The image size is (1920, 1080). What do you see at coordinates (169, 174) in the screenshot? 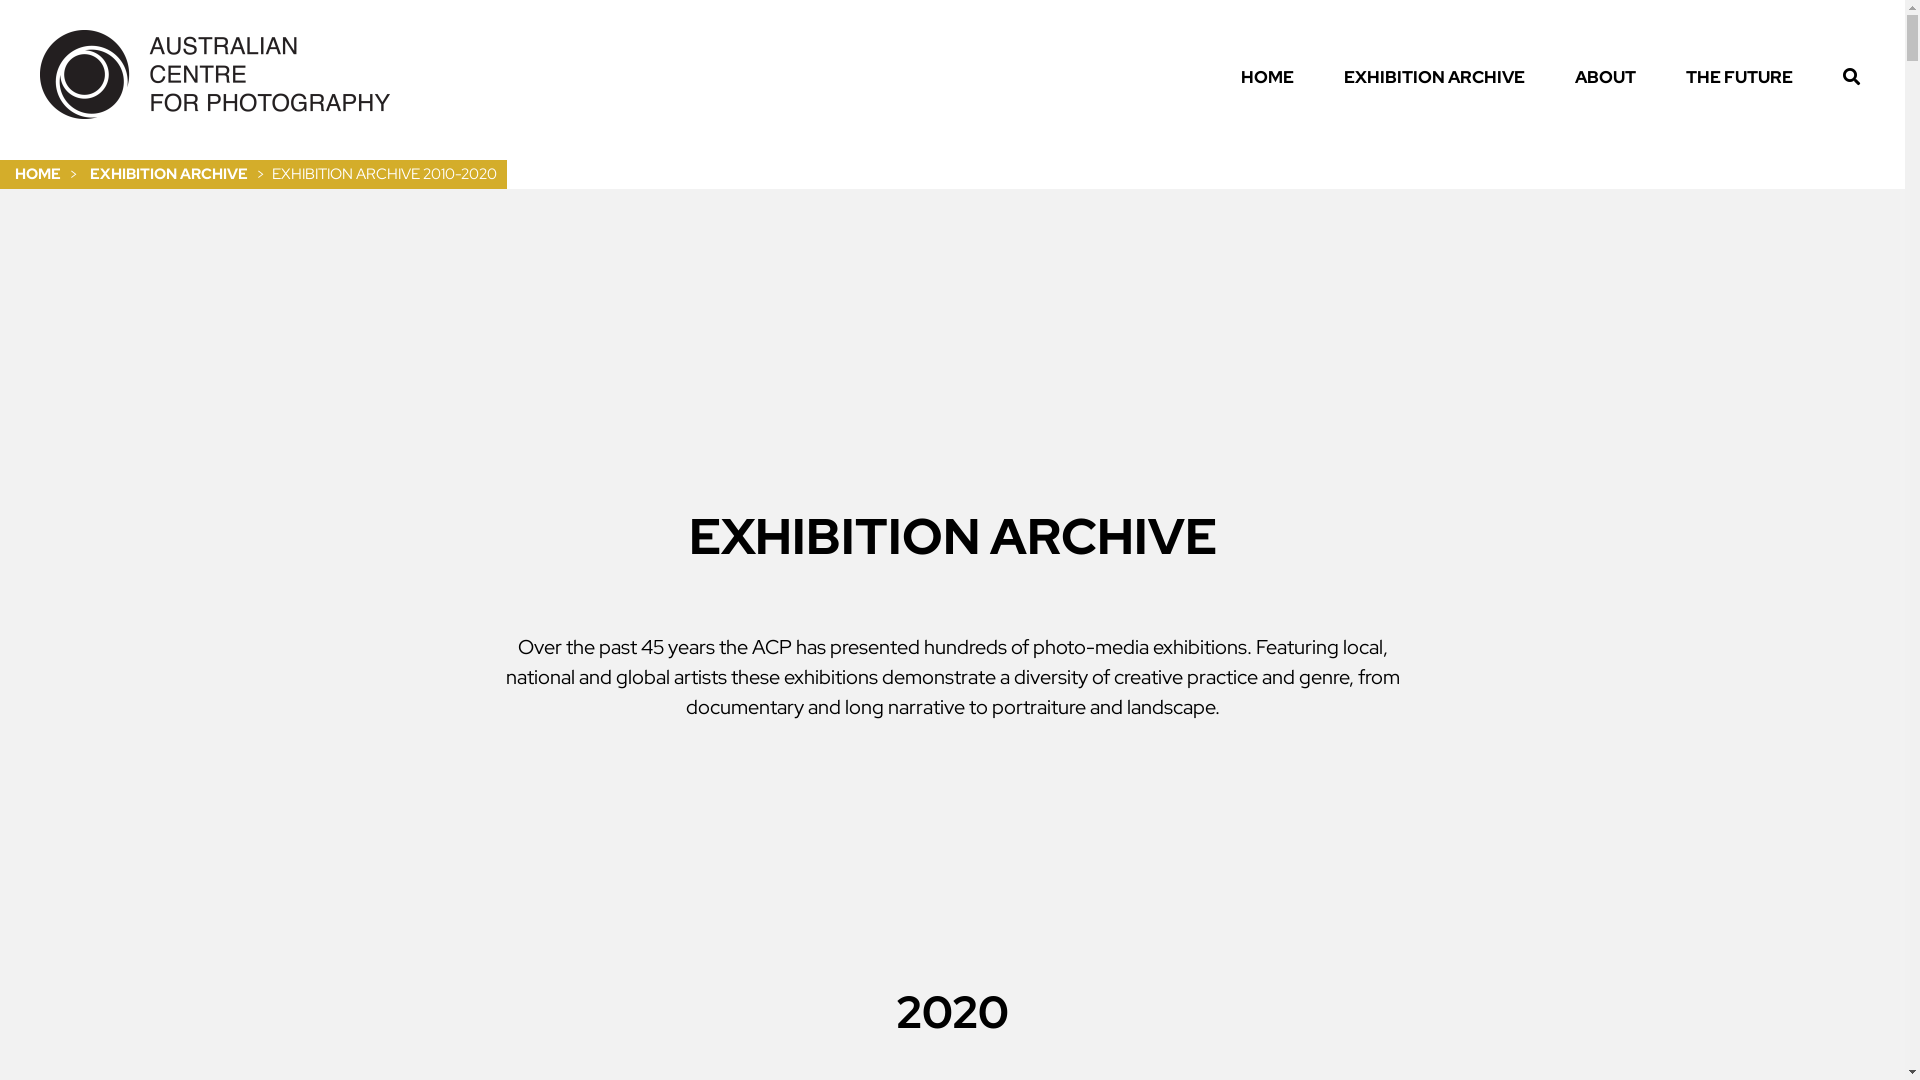
I see `EXHIBITION ARCHIVE` at bounding box center [169, 174].